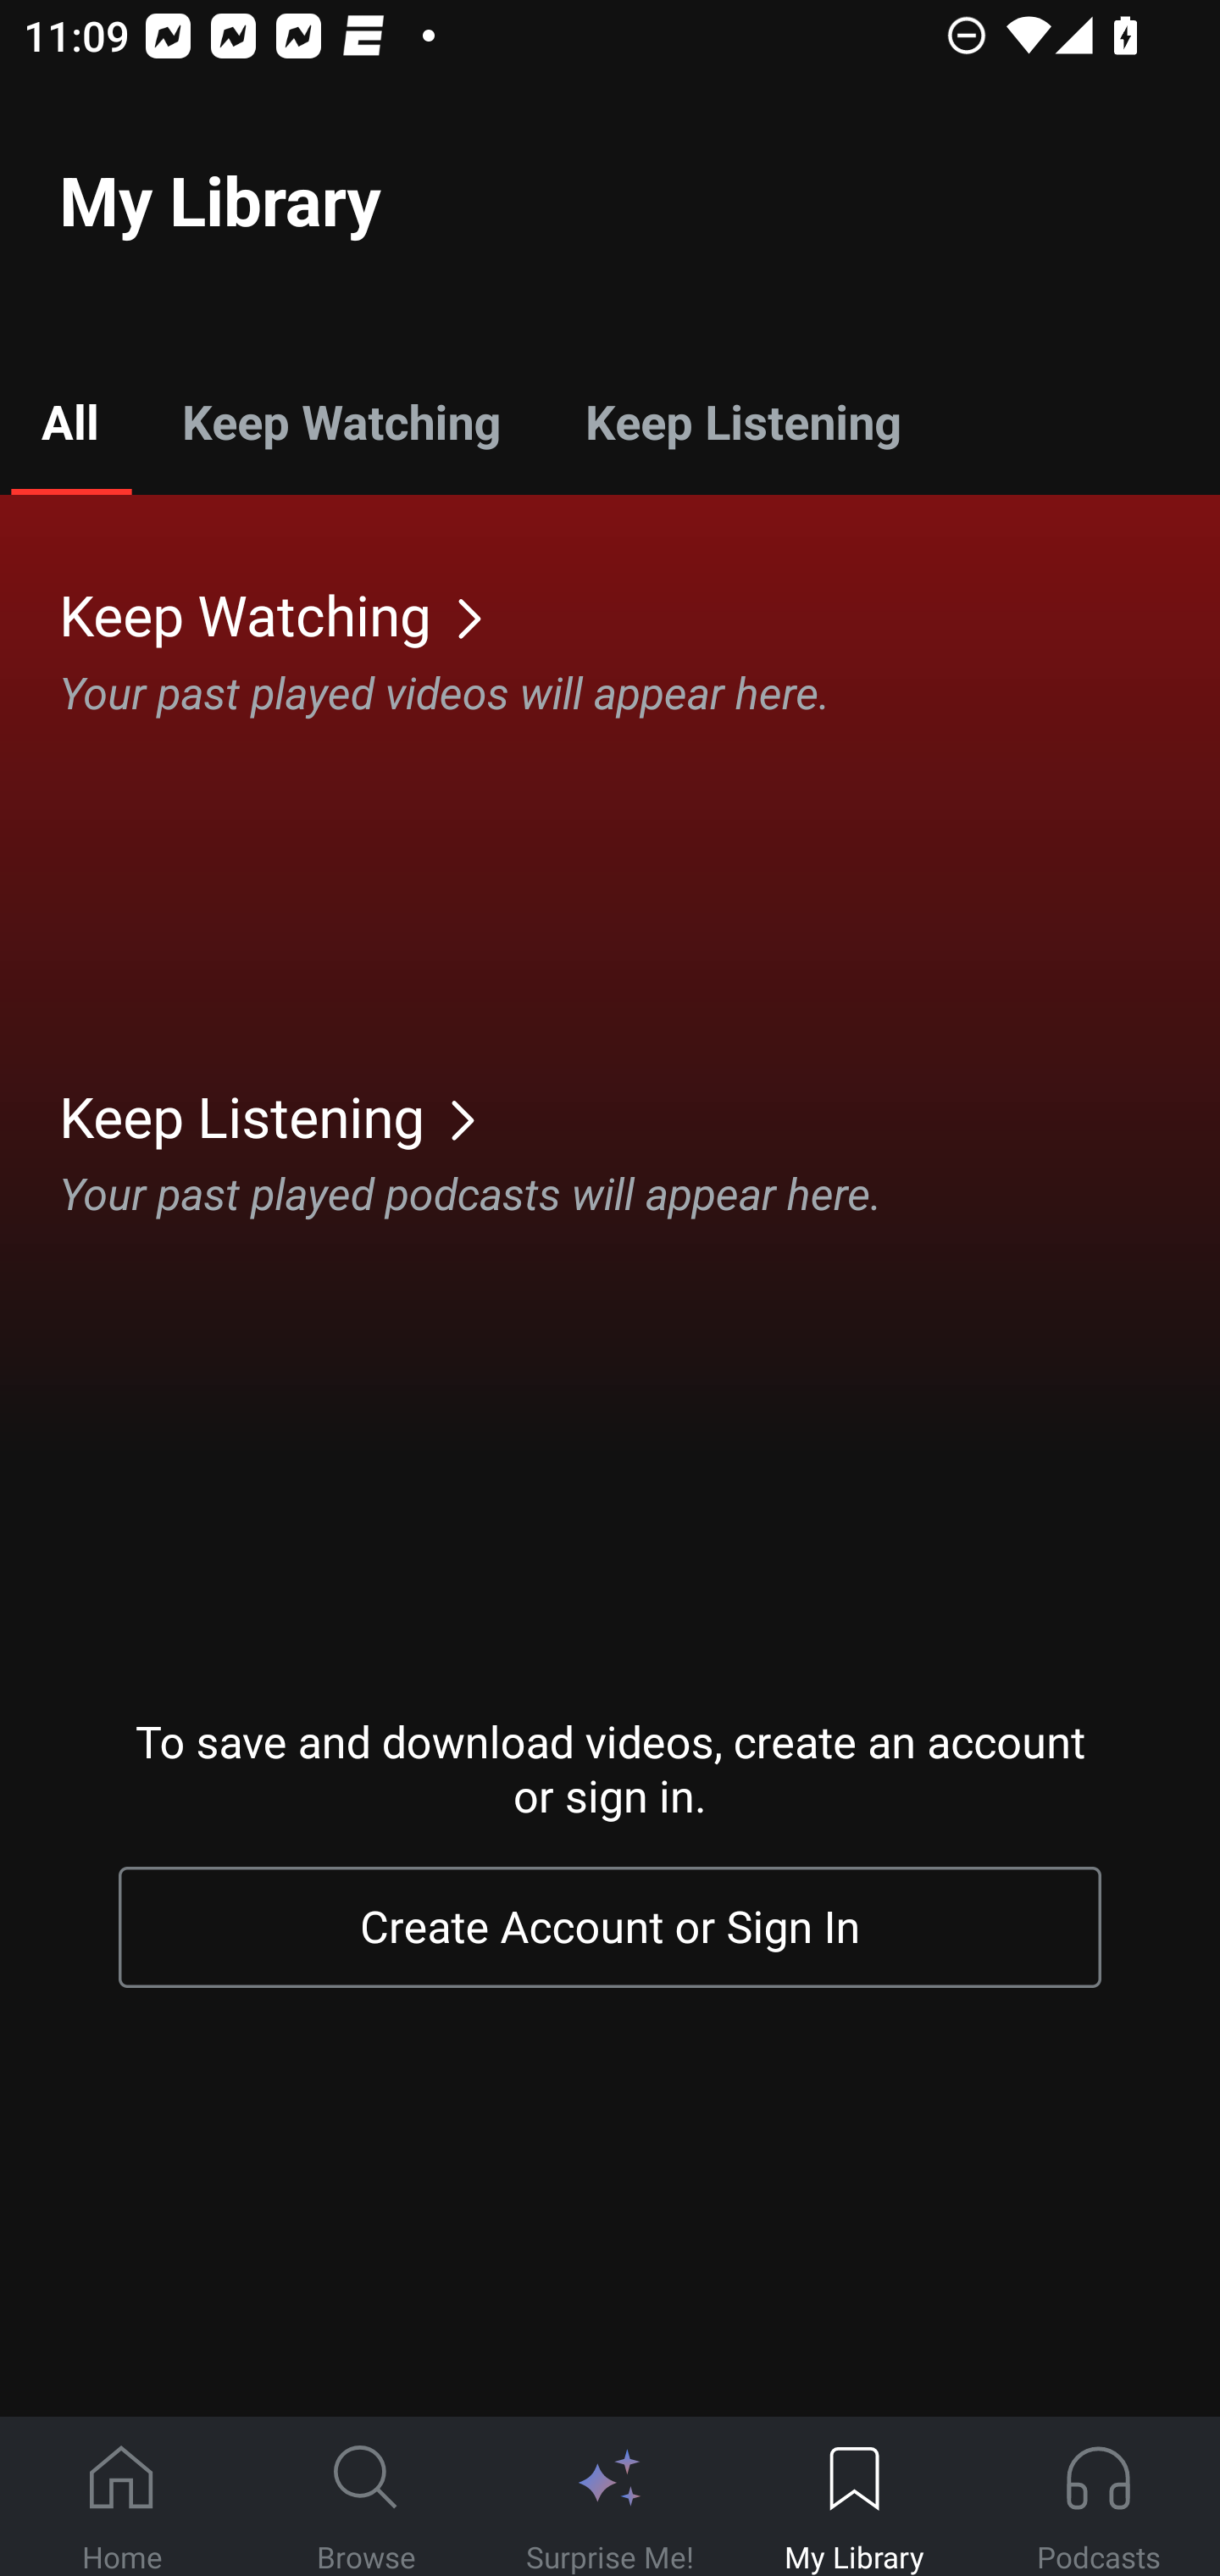 This screenshot has height=2576, width=1220. Describe the element at coordinates (610, 1928) in the screenshot. I see `Create Account or Sign In` at that location.